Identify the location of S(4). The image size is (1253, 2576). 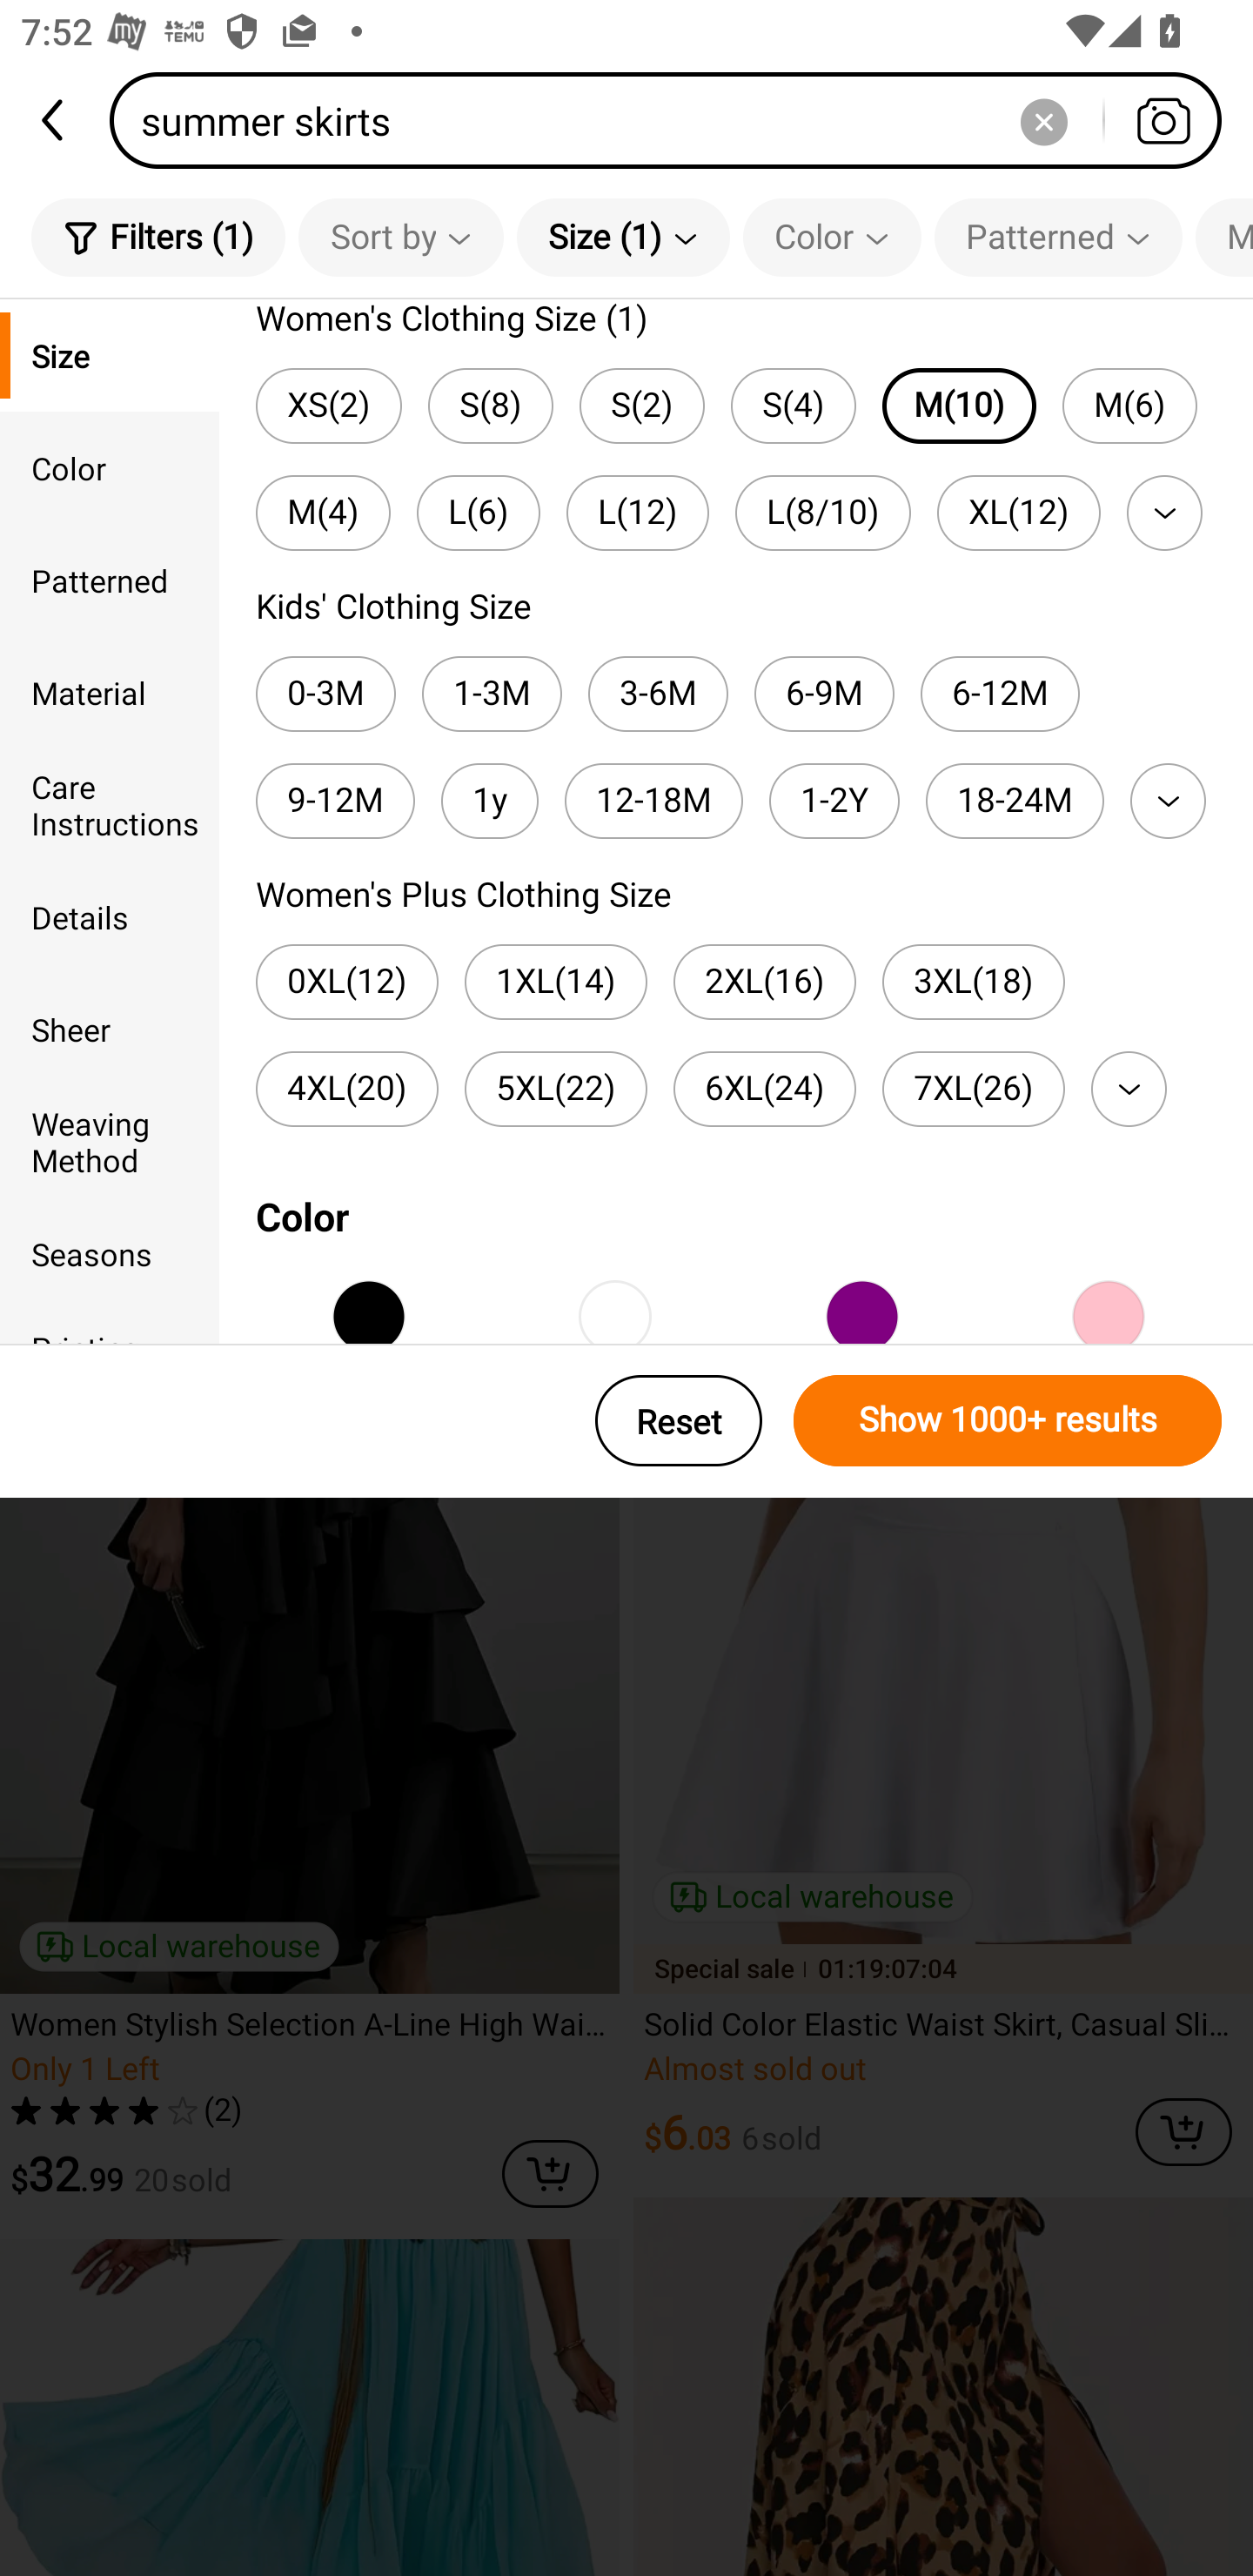
(793, 406).